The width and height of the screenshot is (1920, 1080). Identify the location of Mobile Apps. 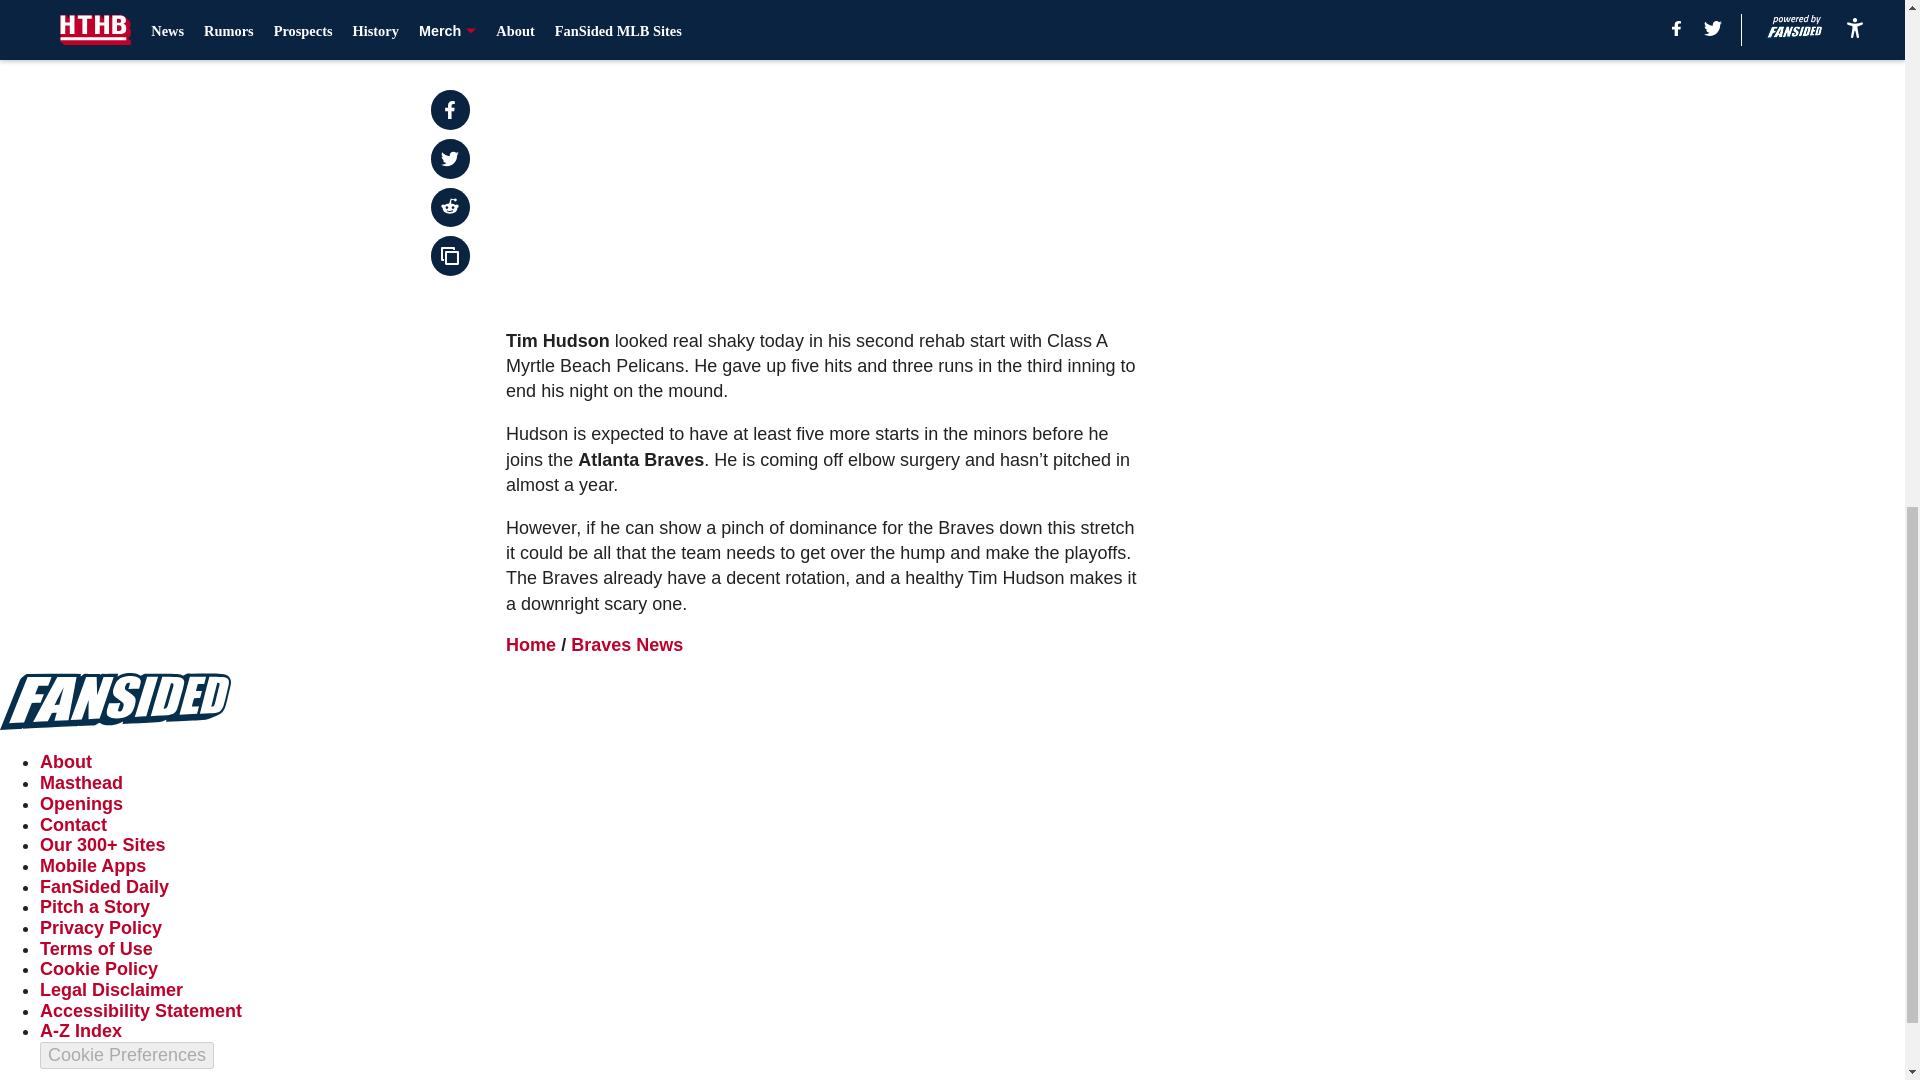
(92, 866).